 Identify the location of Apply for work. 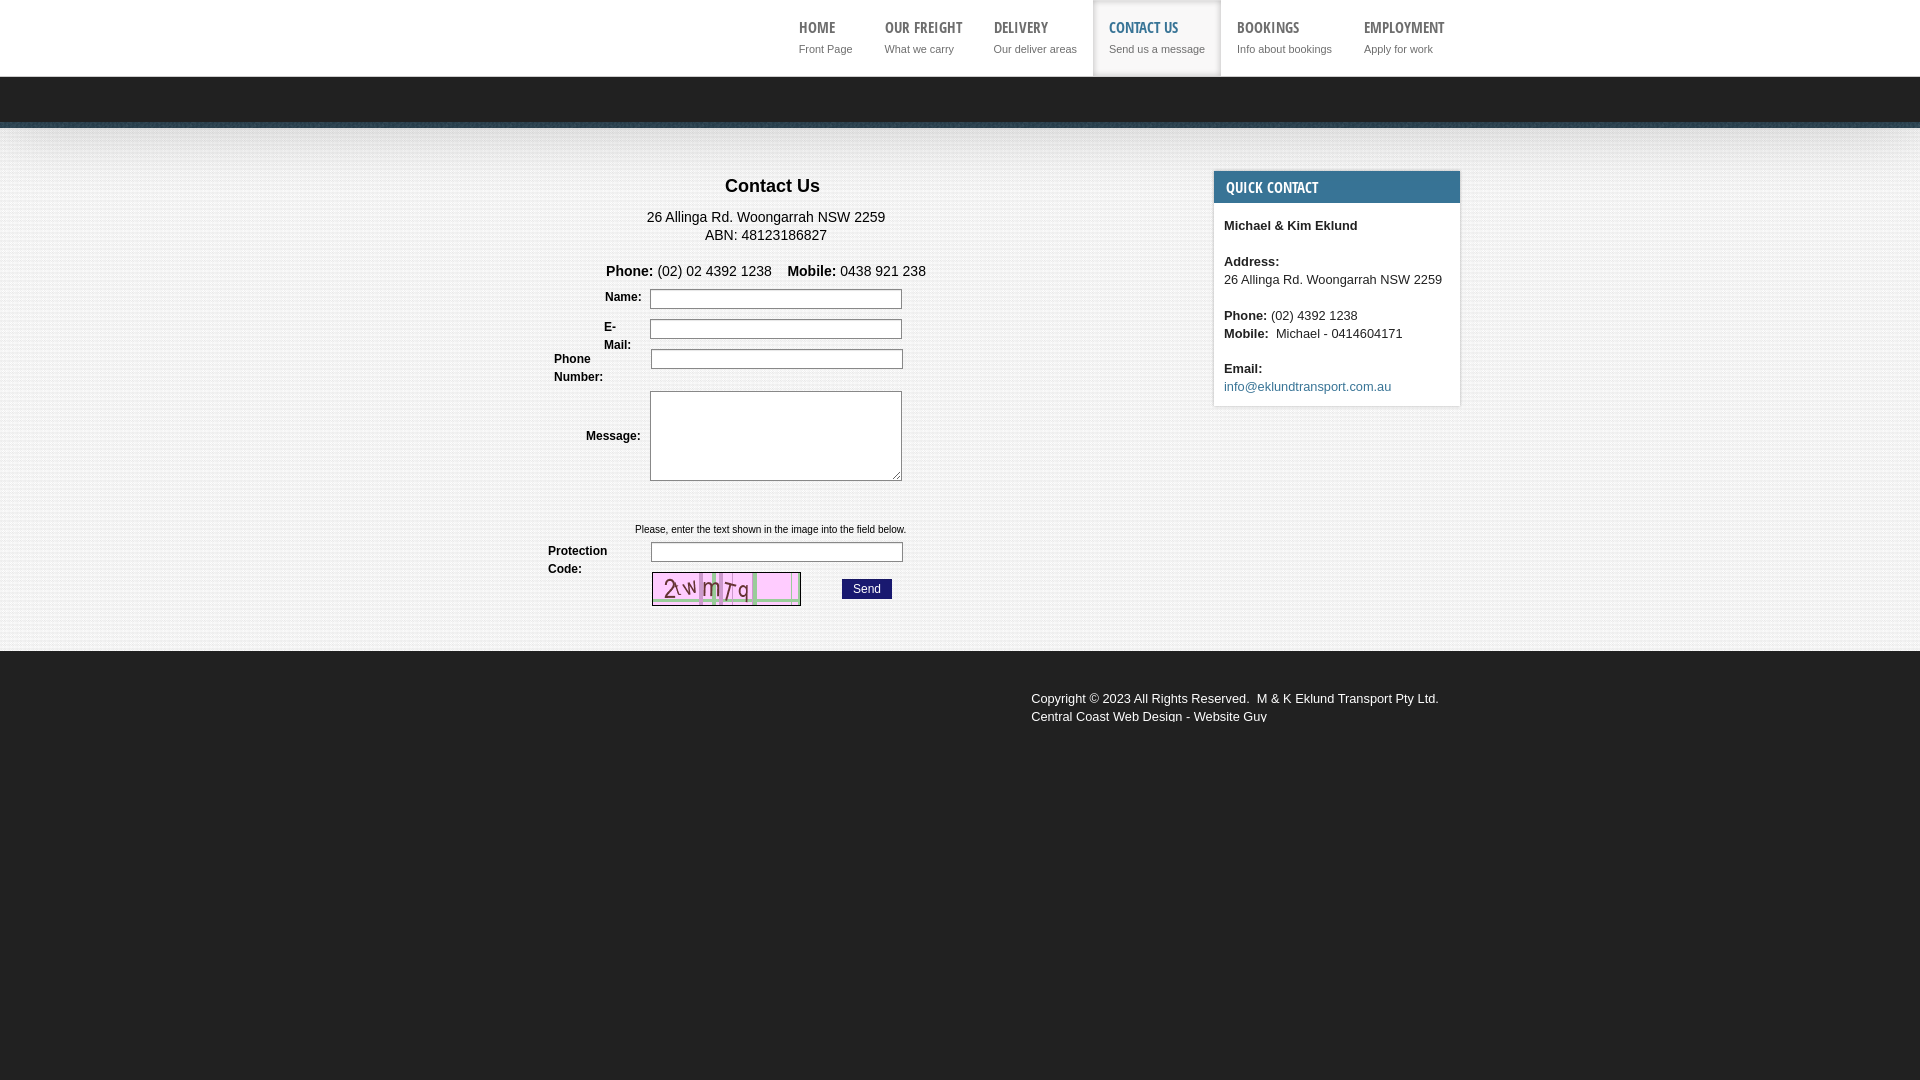
(1404, 48).